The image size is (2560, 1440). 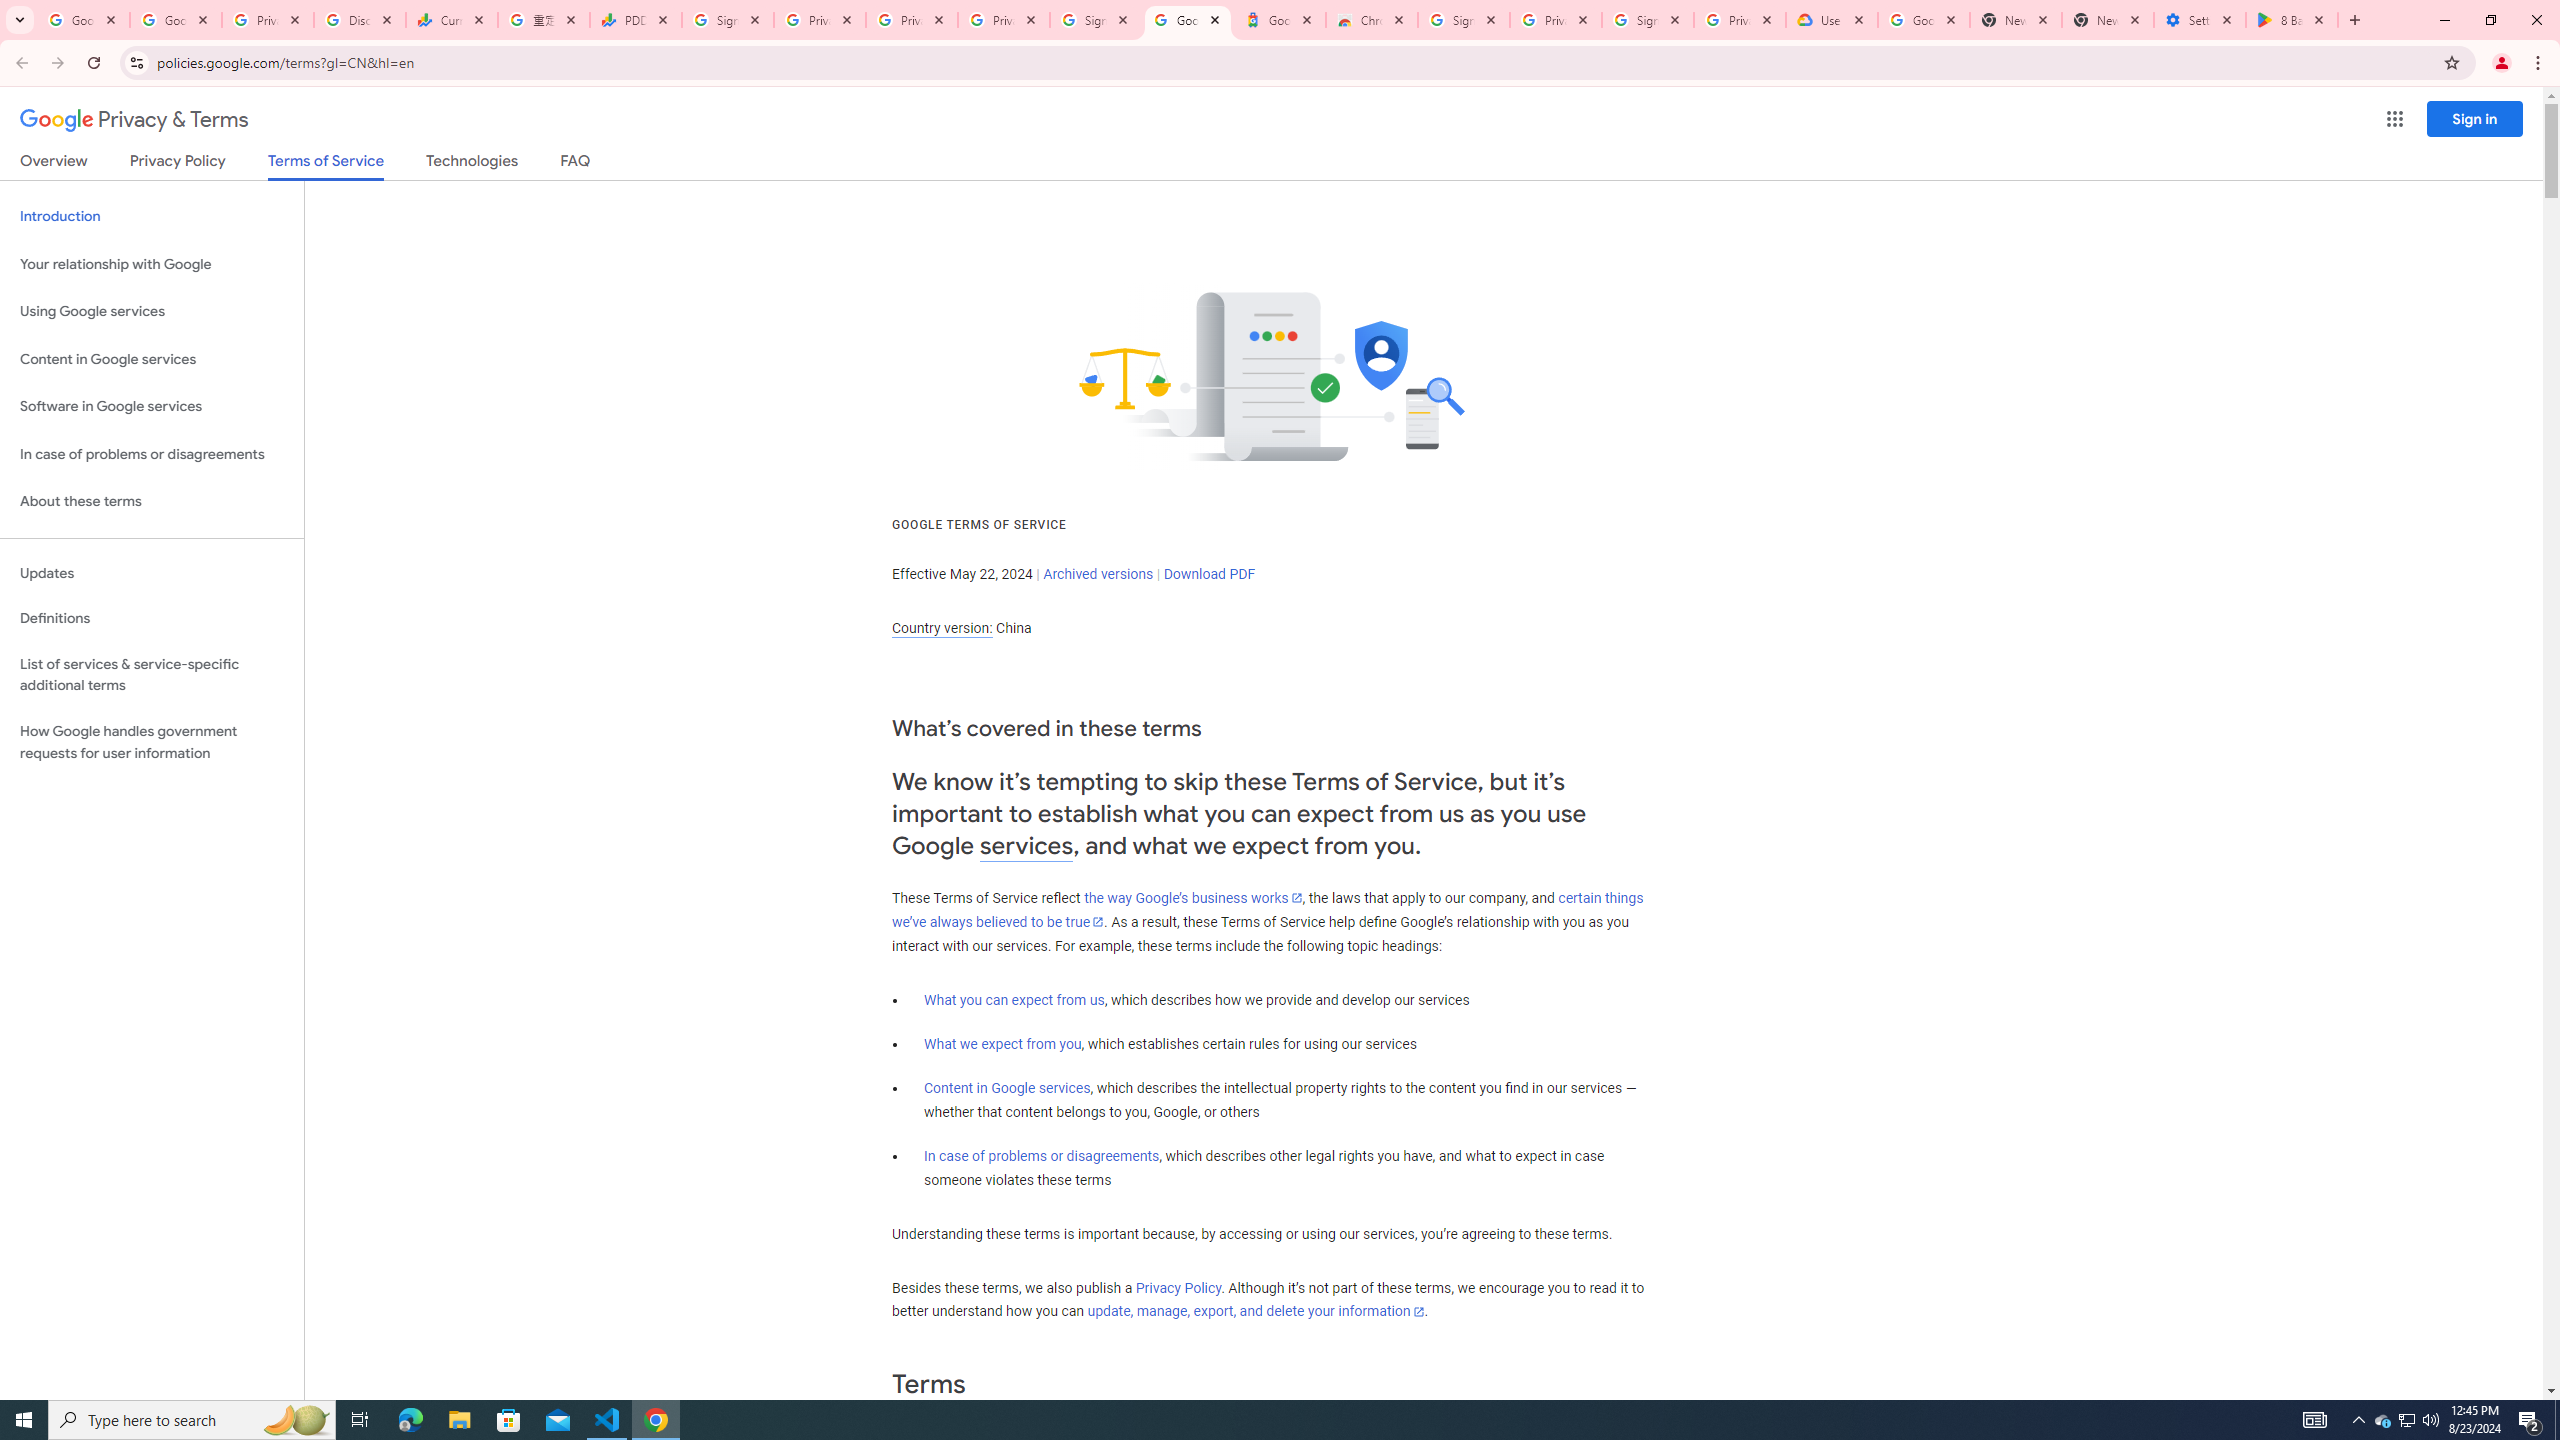 What do you see at coordinates (451, 20) in the screenshot?
I see `Currencies - Google Finance` at bounding box center [451, 20].